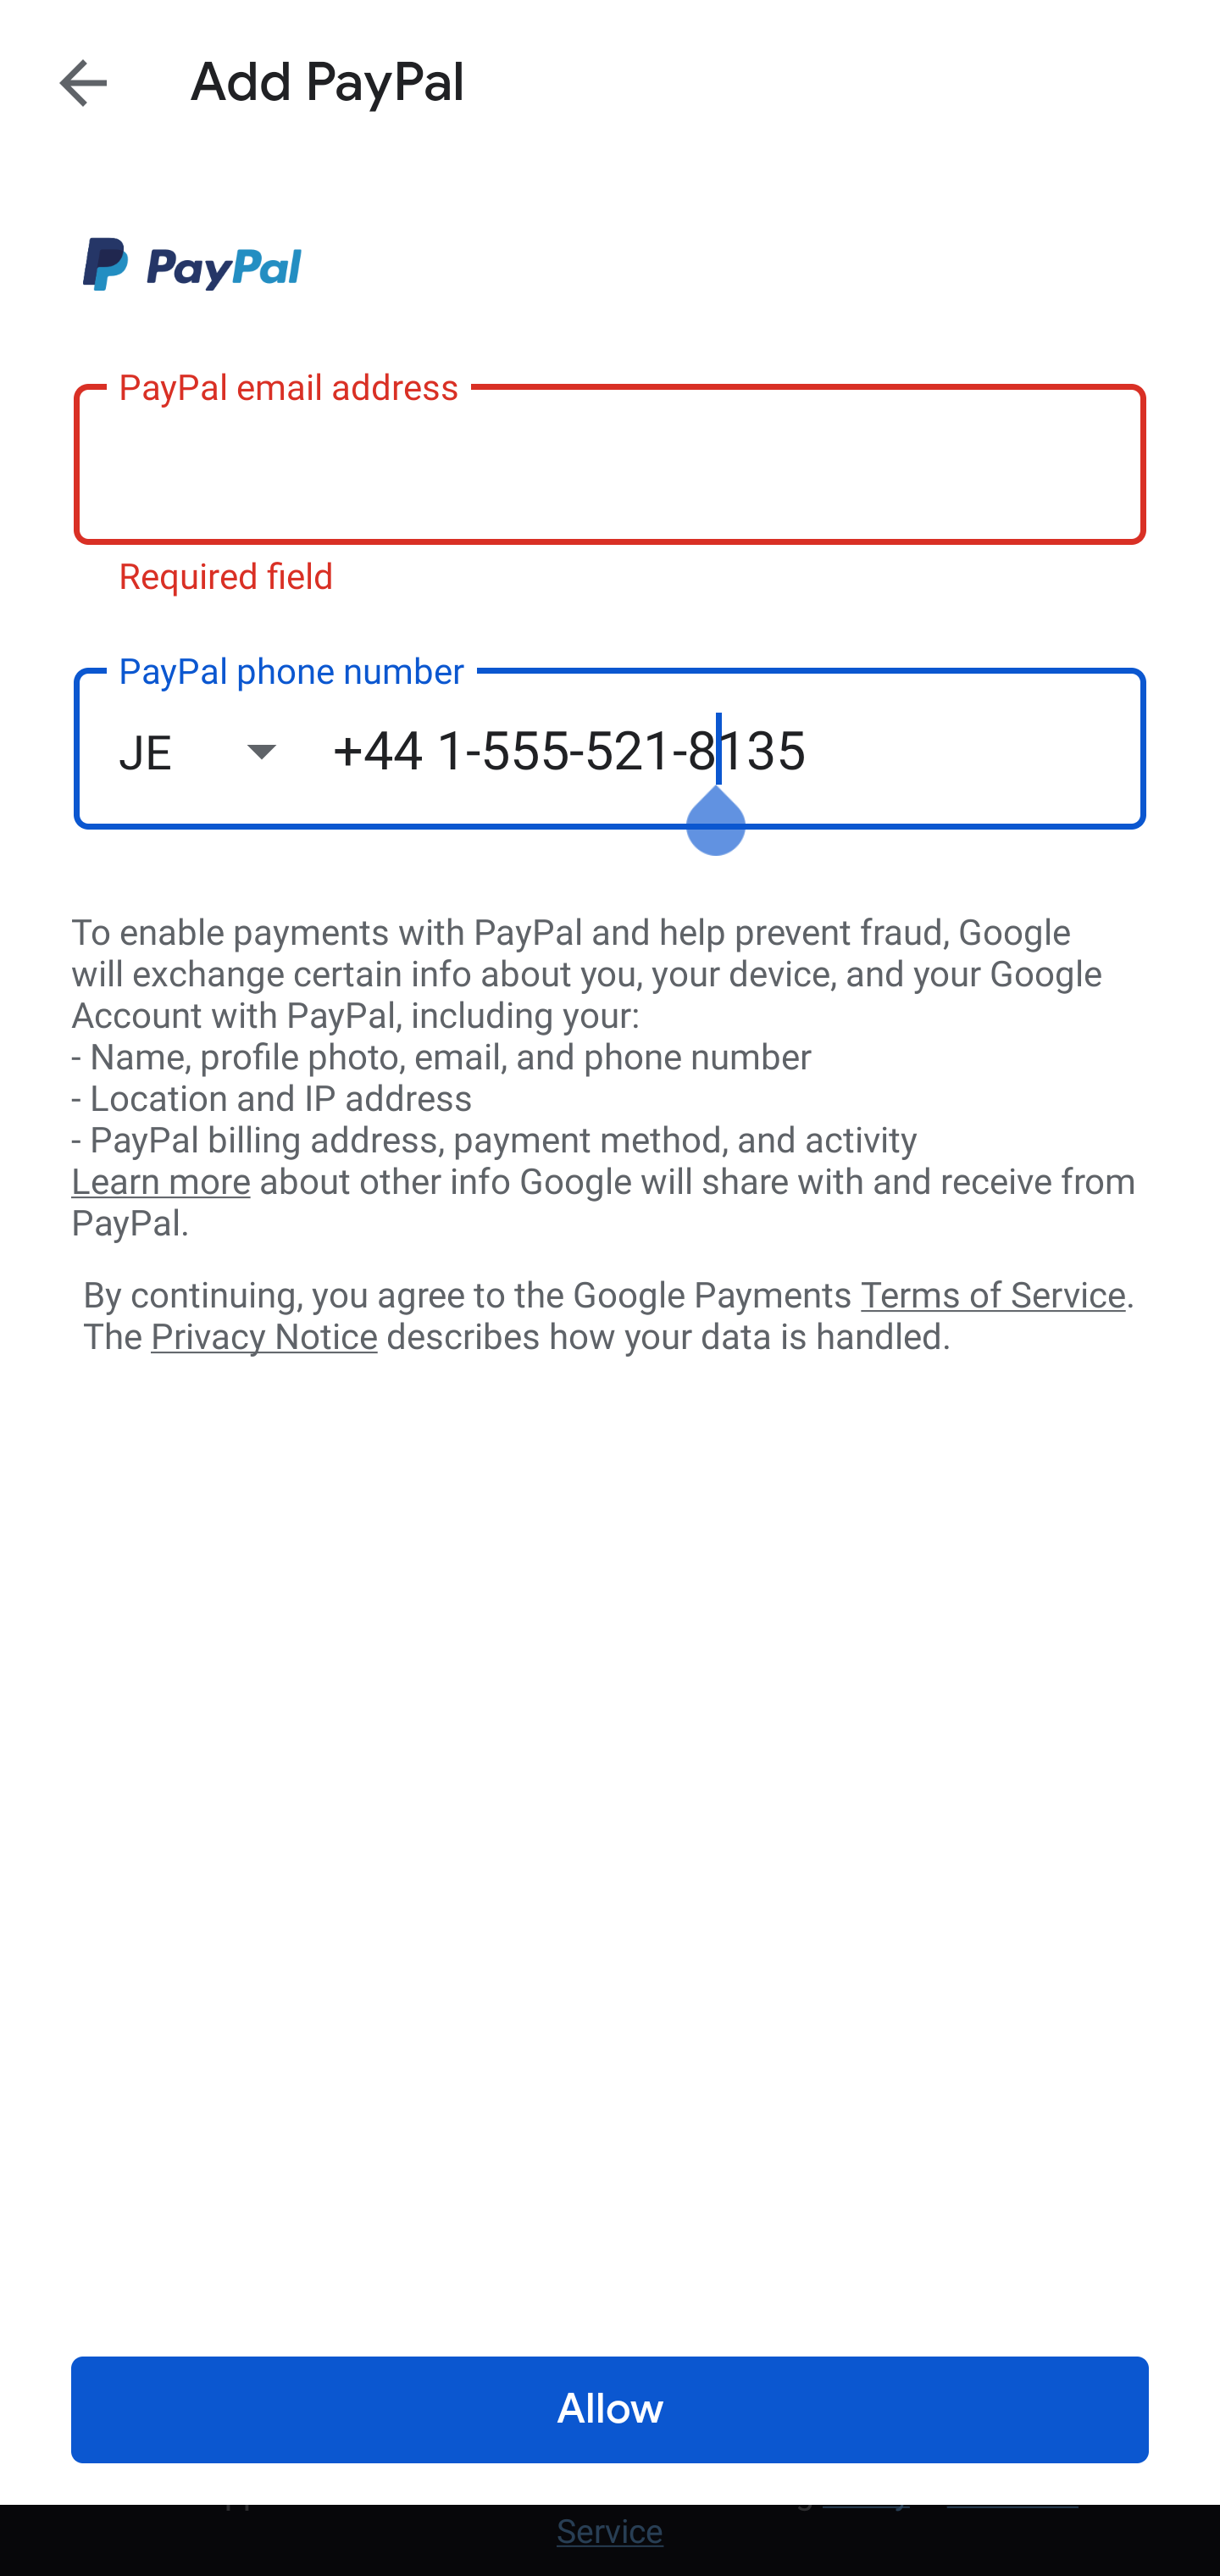  What do you see at coordinates (263, 1338) in the screenshot?
I see `Privacy Notice` at bounding box center [263, 1338].